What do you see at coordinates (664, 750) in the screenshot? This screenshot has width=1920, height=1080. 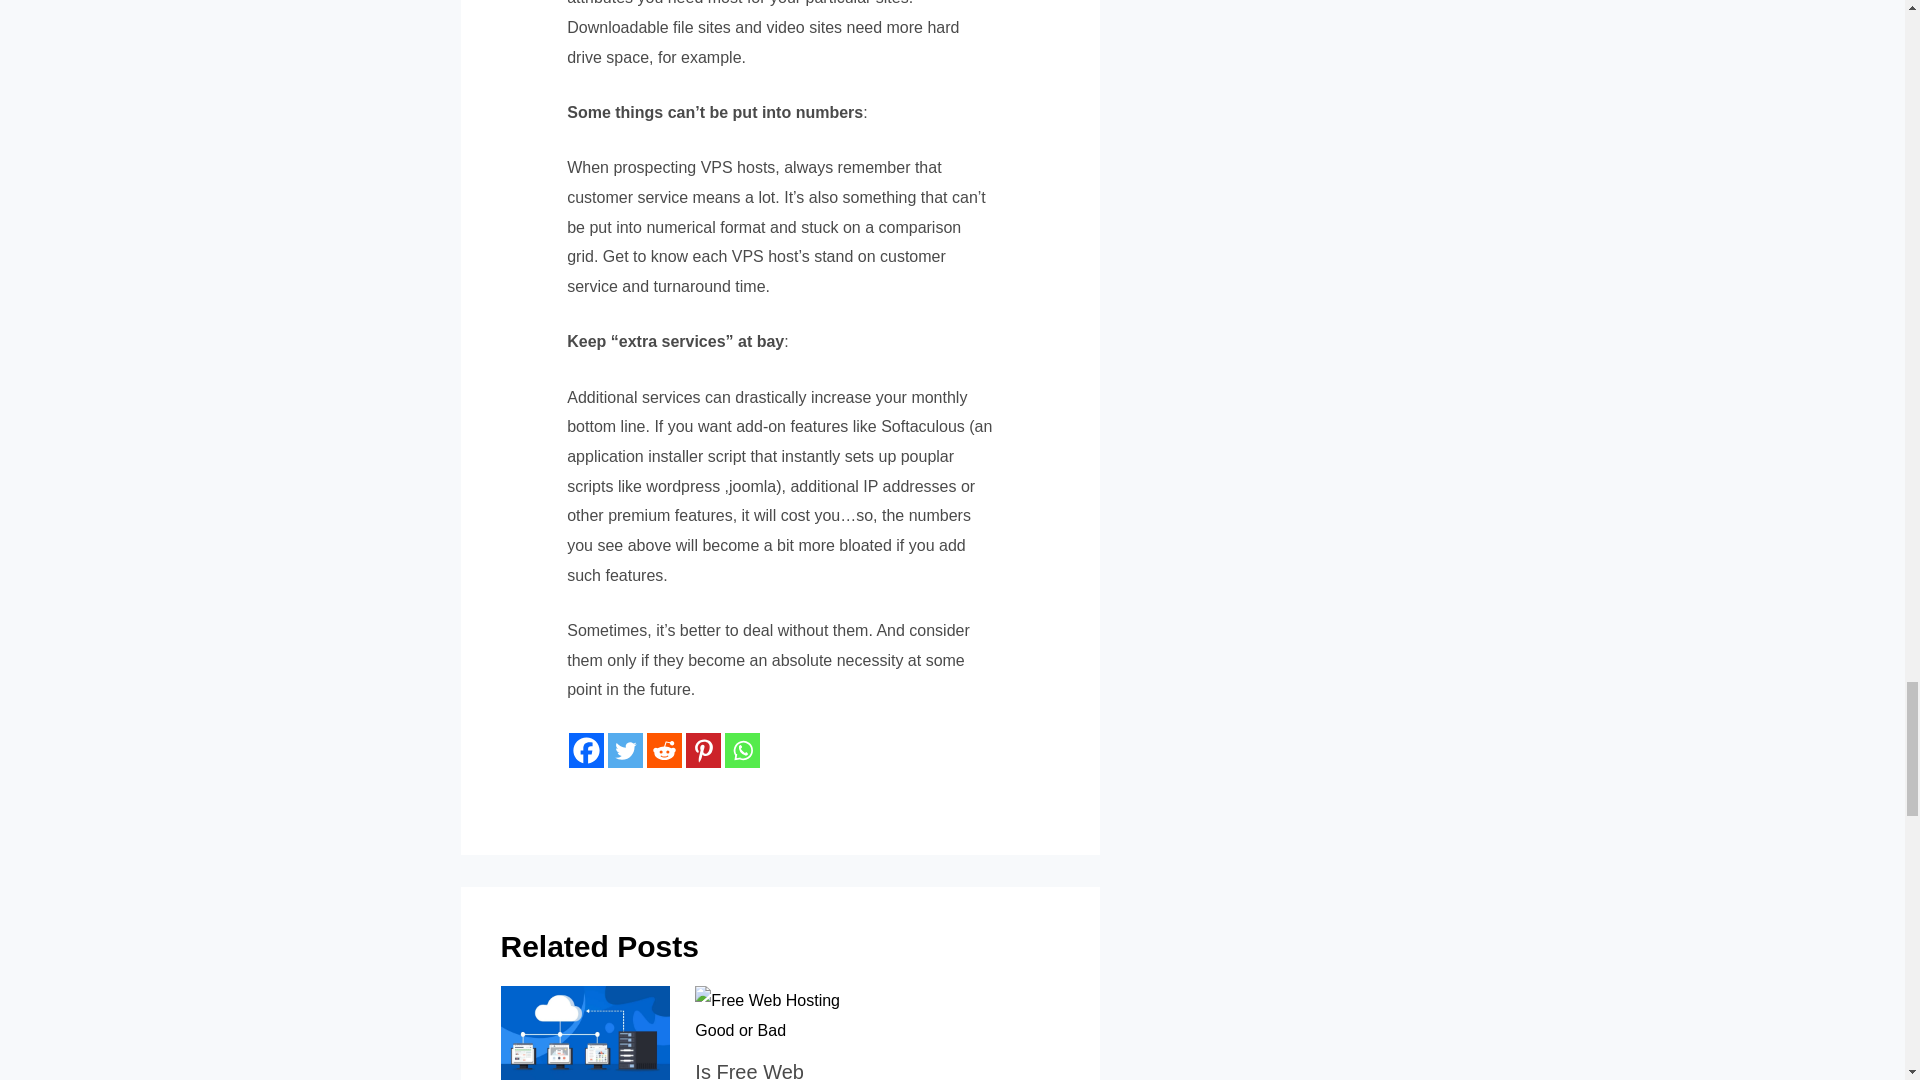 I see `Reddit` at bounding box center [664, 750].